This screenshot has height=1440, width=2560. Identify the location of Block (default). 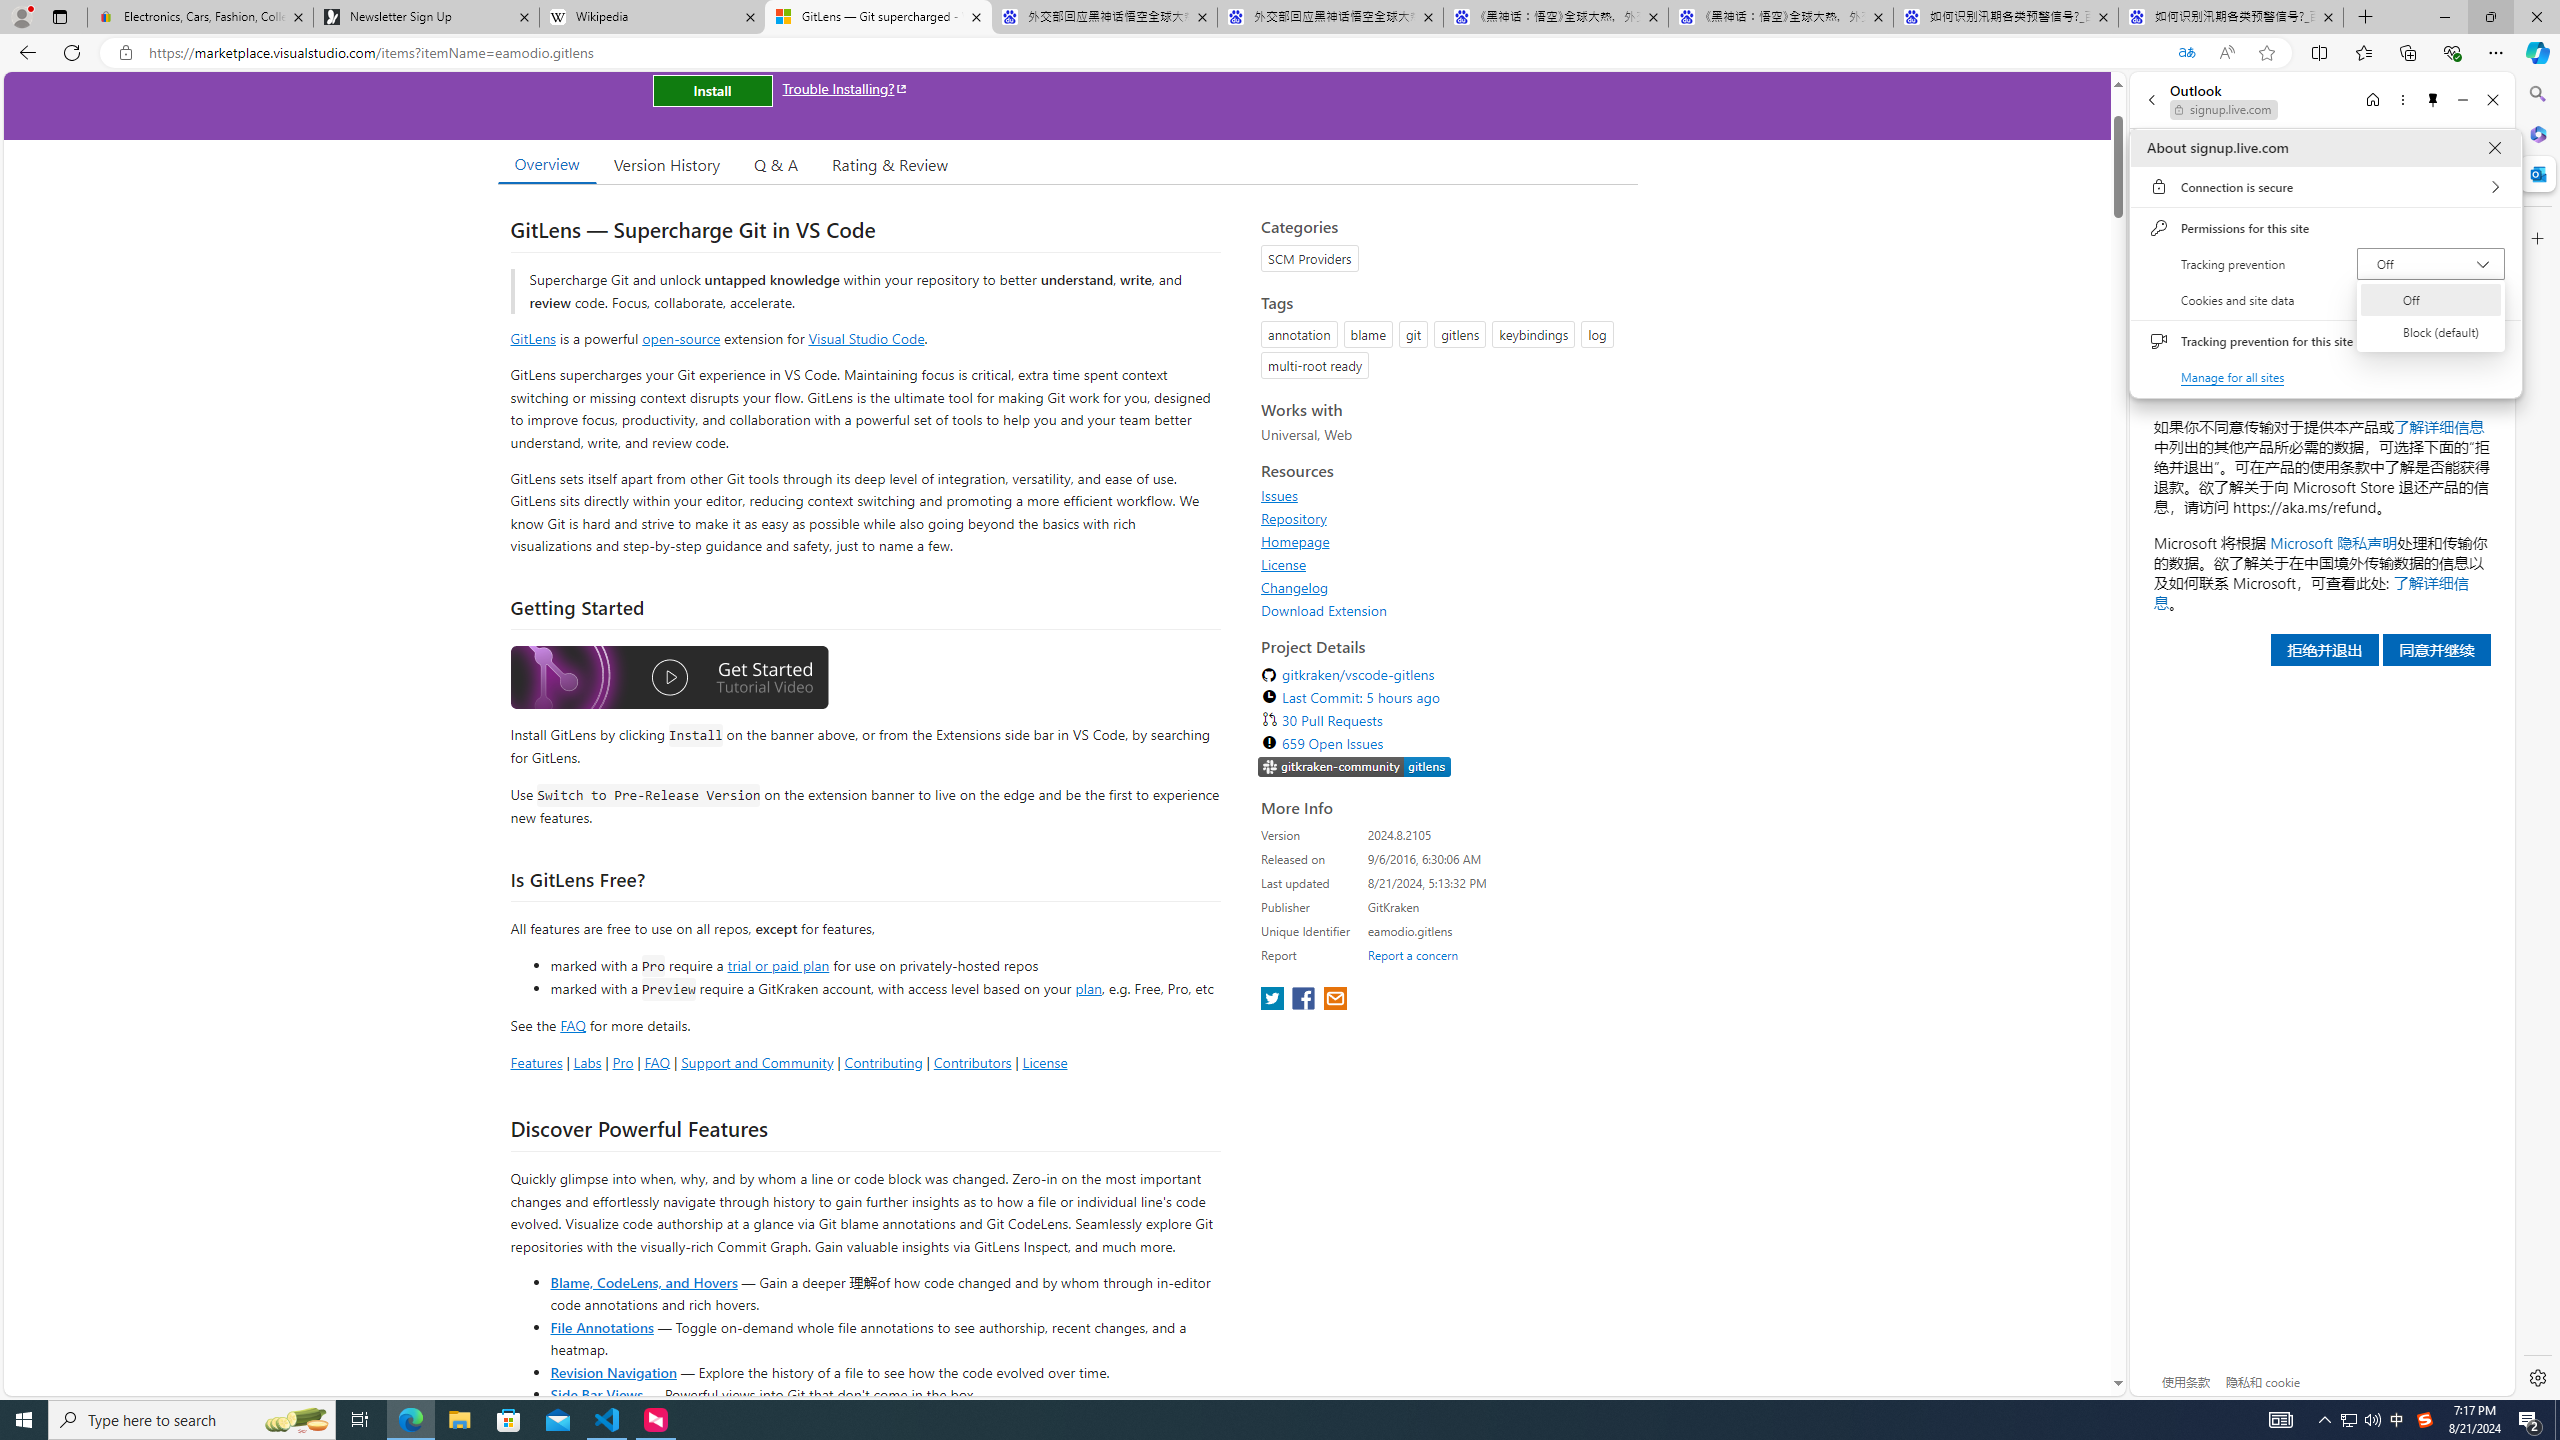
(2430, 332).